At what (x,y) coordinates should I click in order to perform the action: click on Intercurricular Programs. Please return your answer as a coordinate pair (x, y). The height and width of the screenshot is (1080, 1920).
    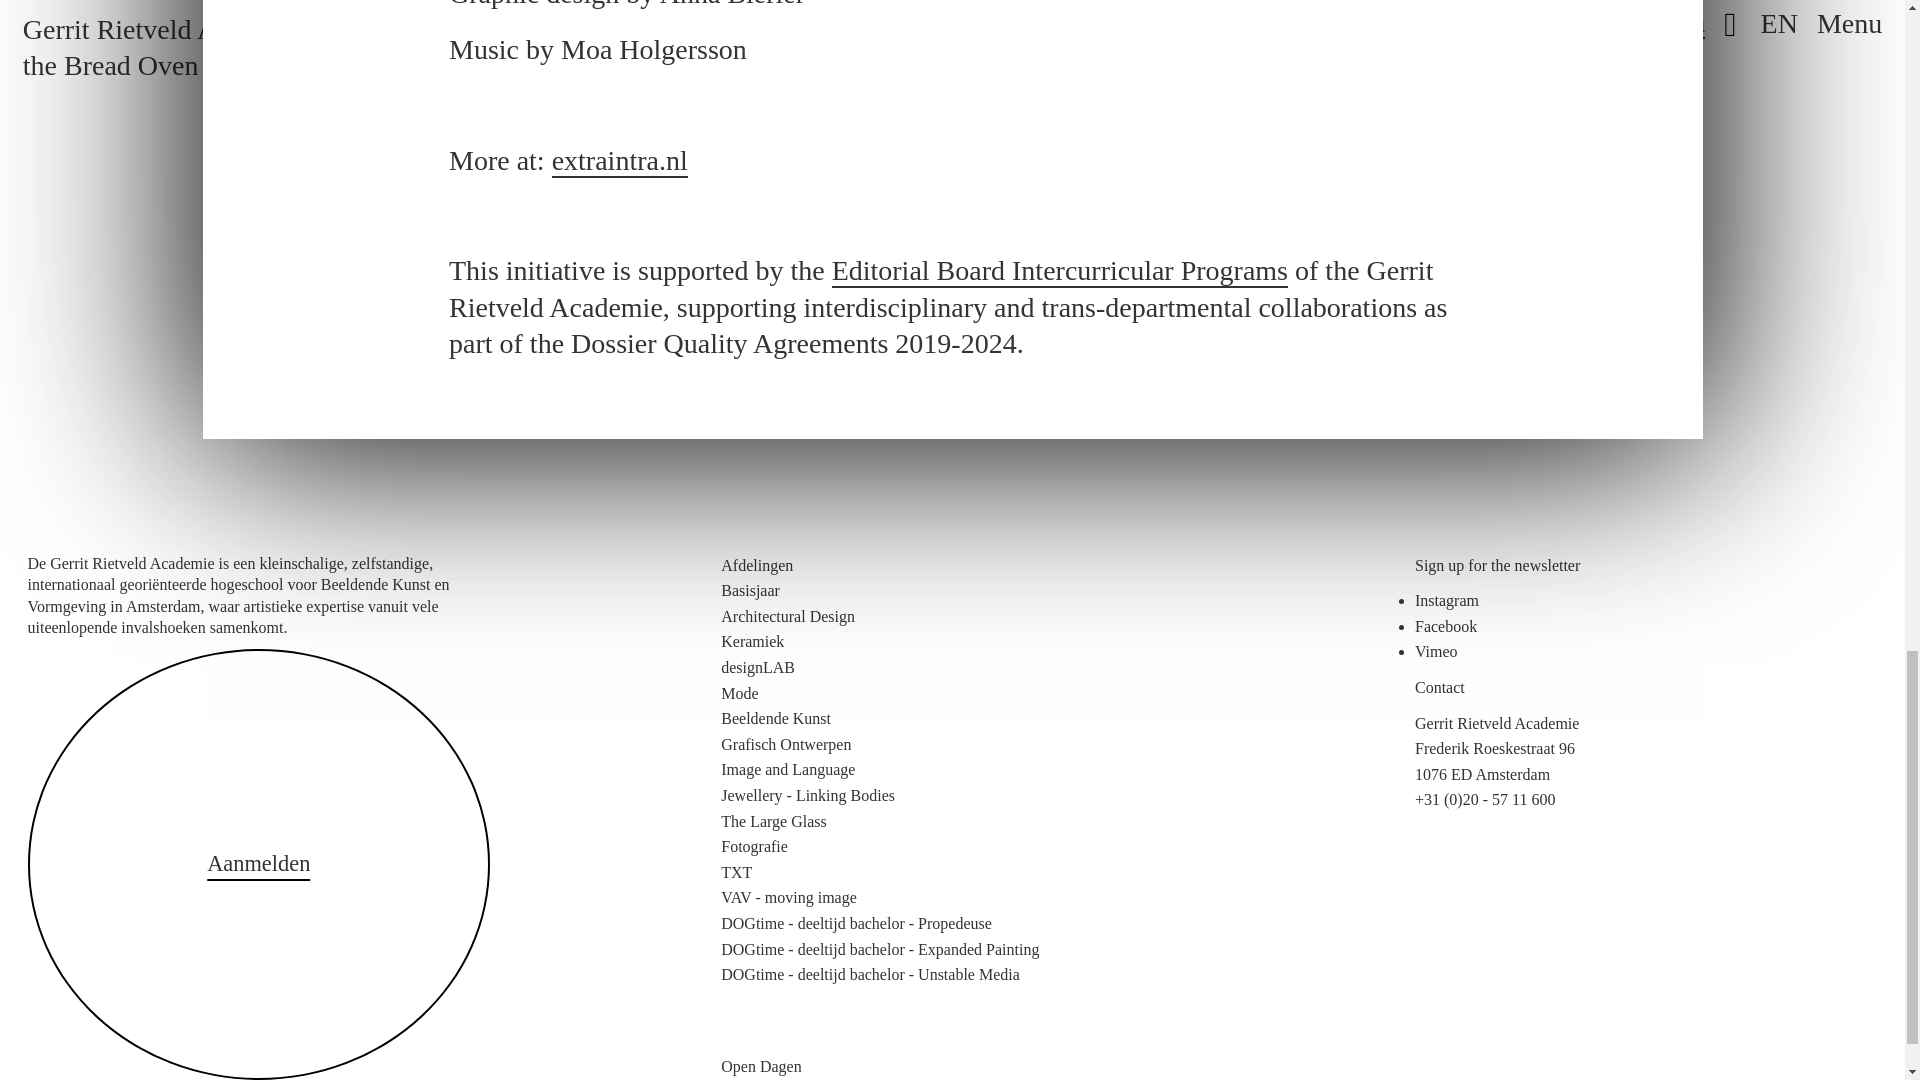
    Looking at the image, I should click on (1060, 271).